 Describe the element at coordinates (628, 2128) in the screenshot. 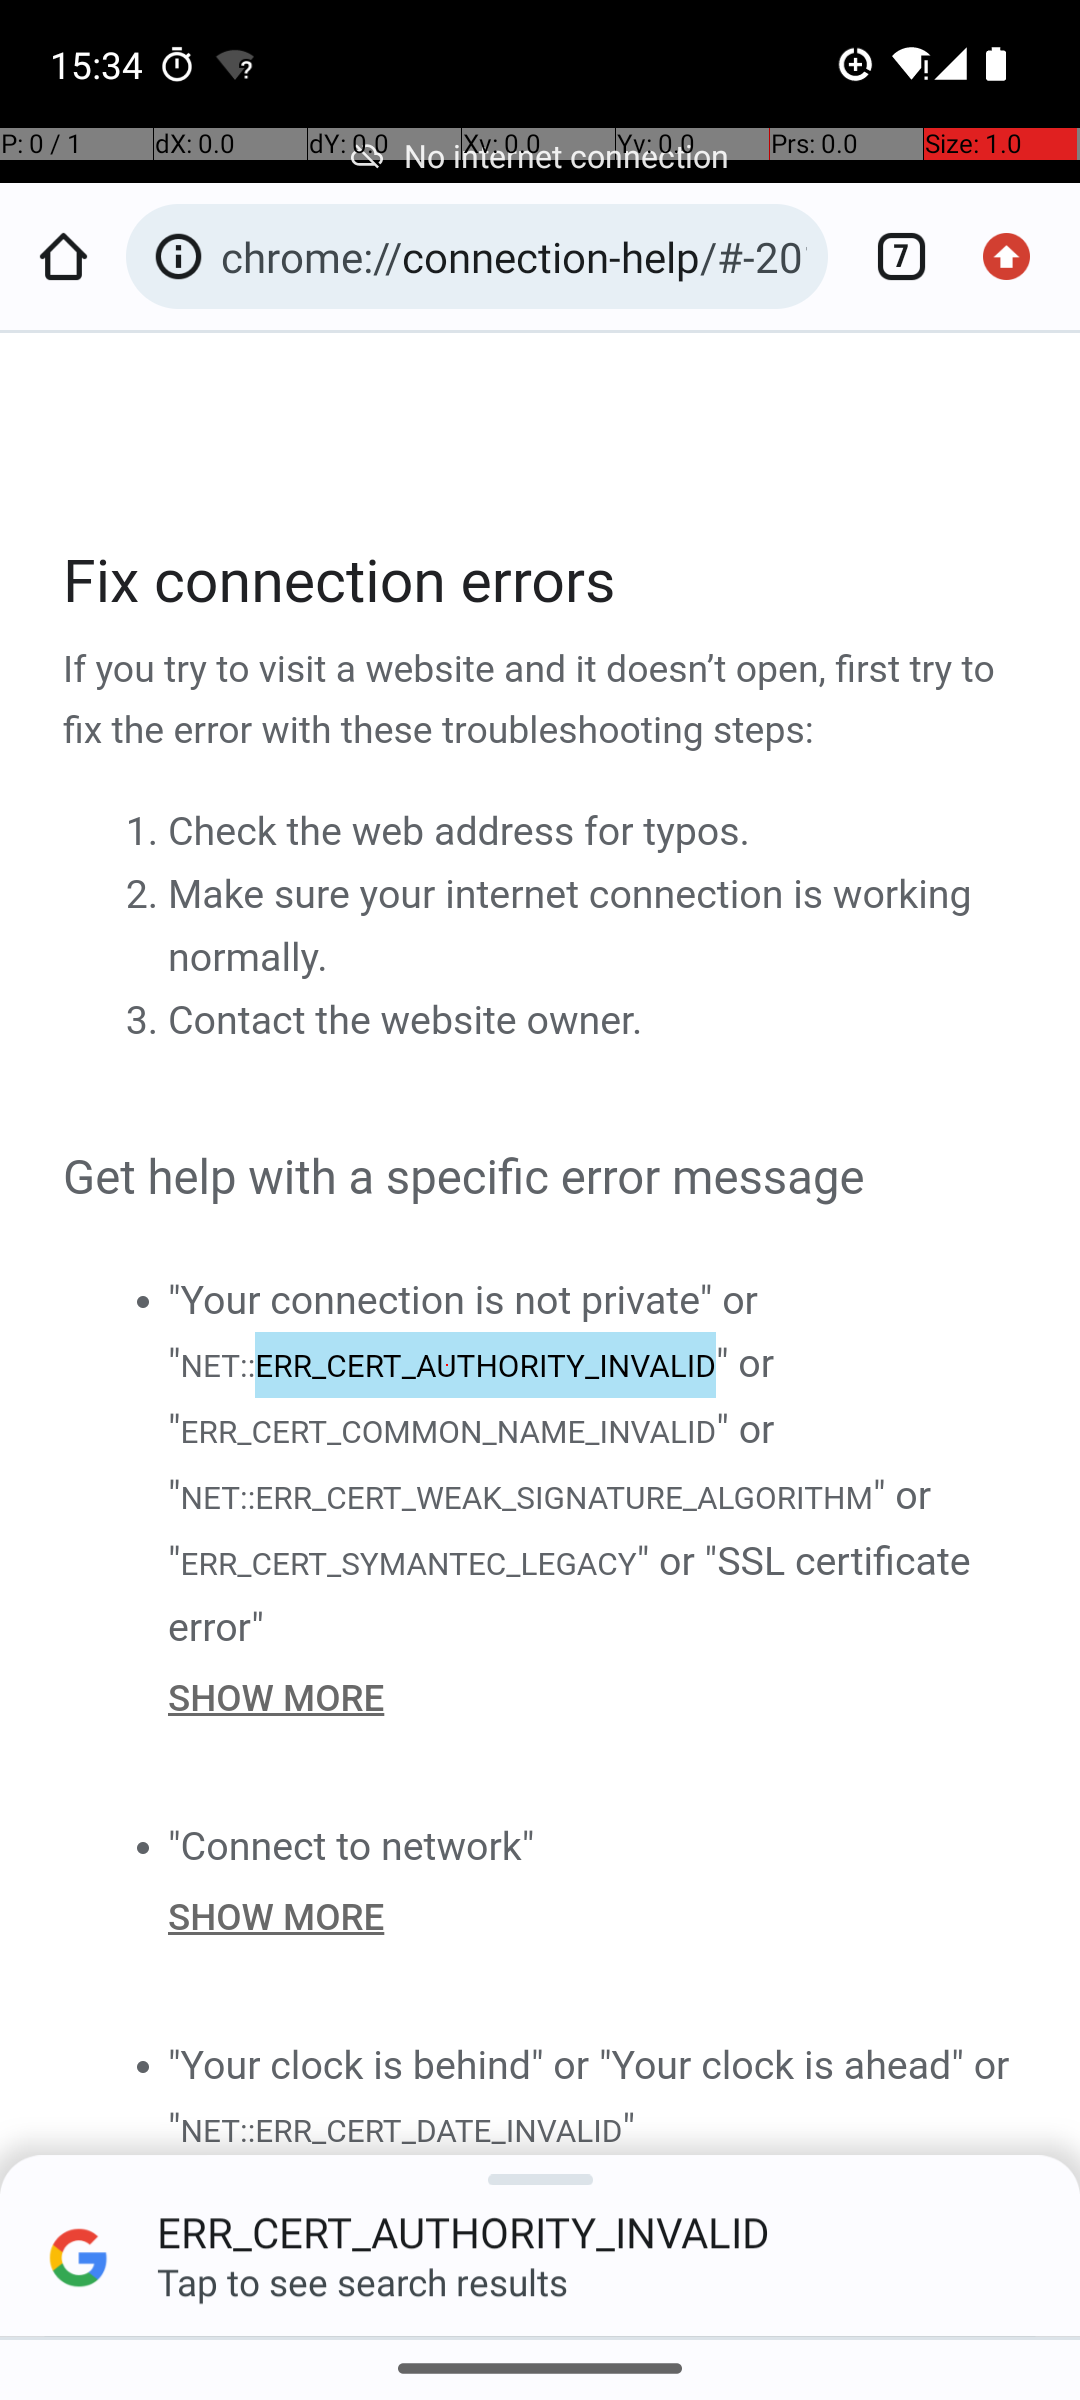

I see `"` at that location.